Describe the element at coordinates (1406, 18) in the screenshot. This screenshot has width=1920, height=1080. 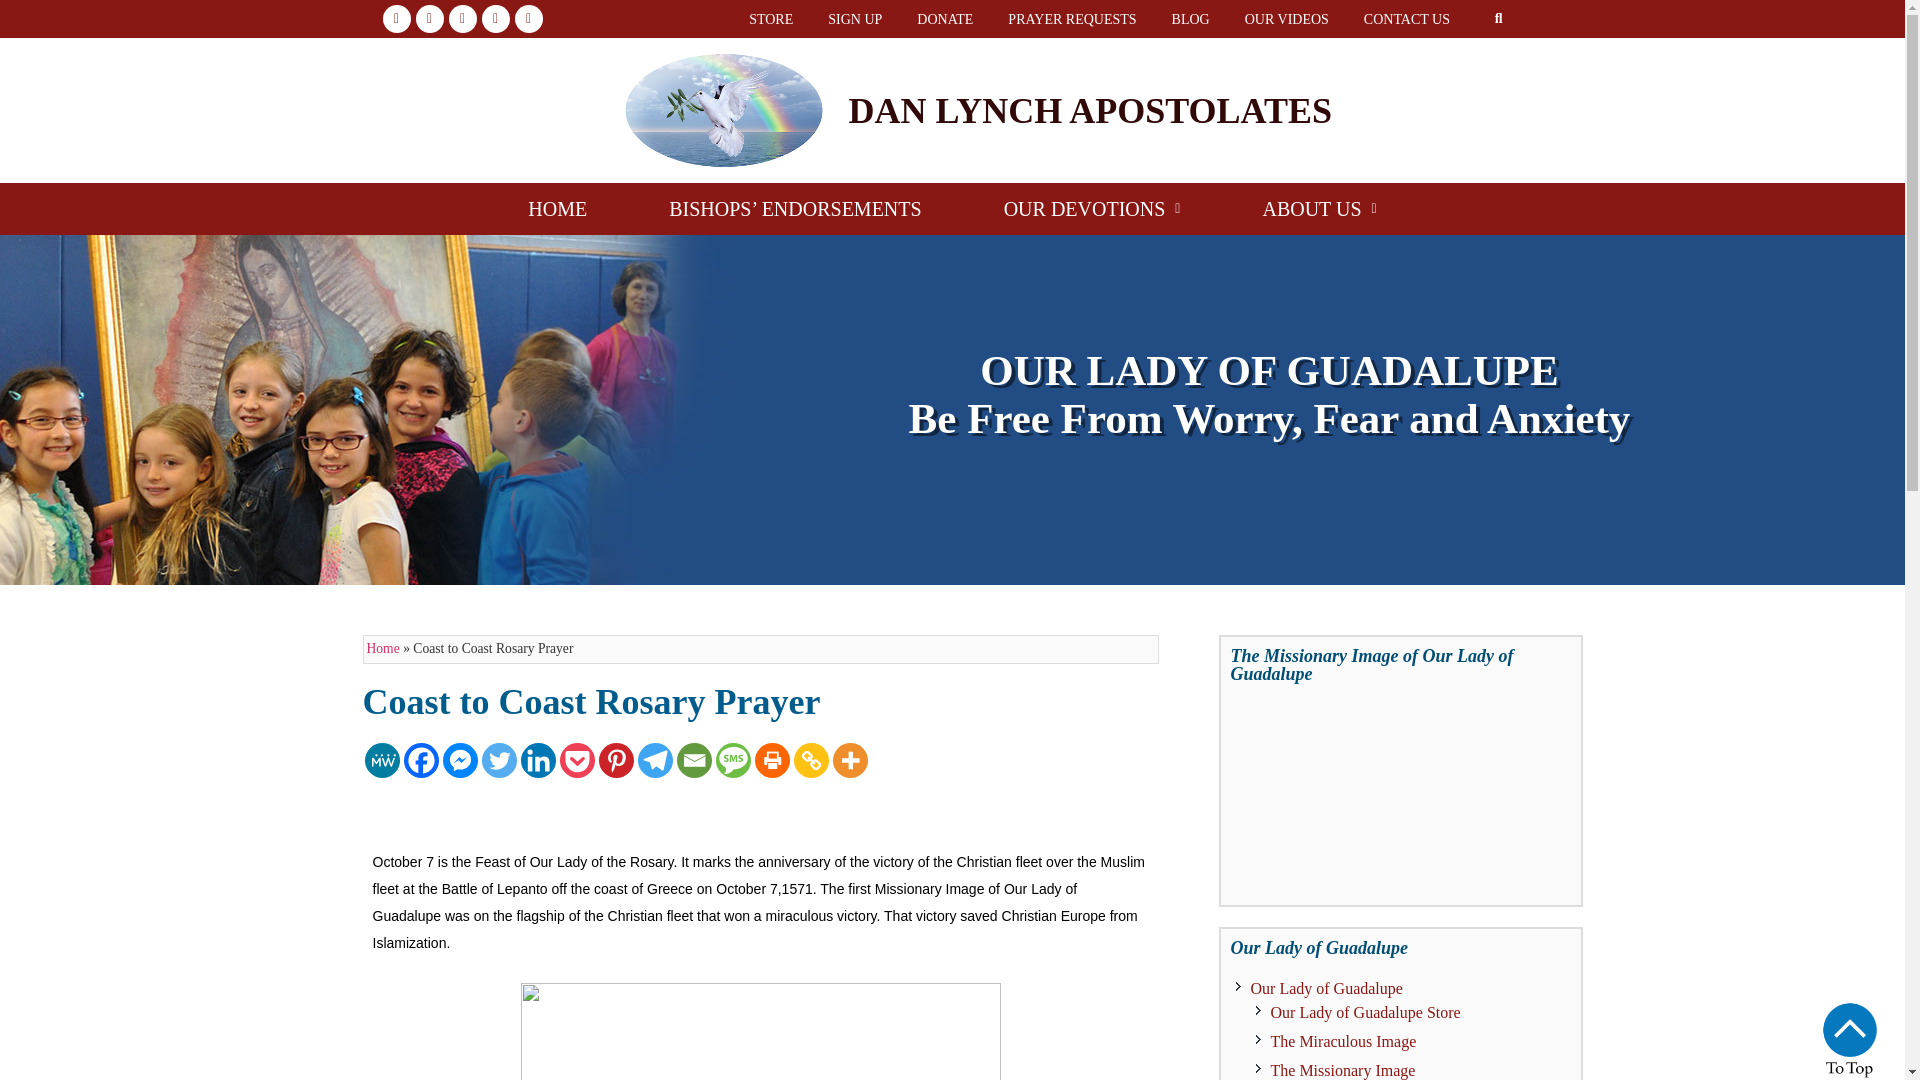
I see `CONTACT US` at that location.